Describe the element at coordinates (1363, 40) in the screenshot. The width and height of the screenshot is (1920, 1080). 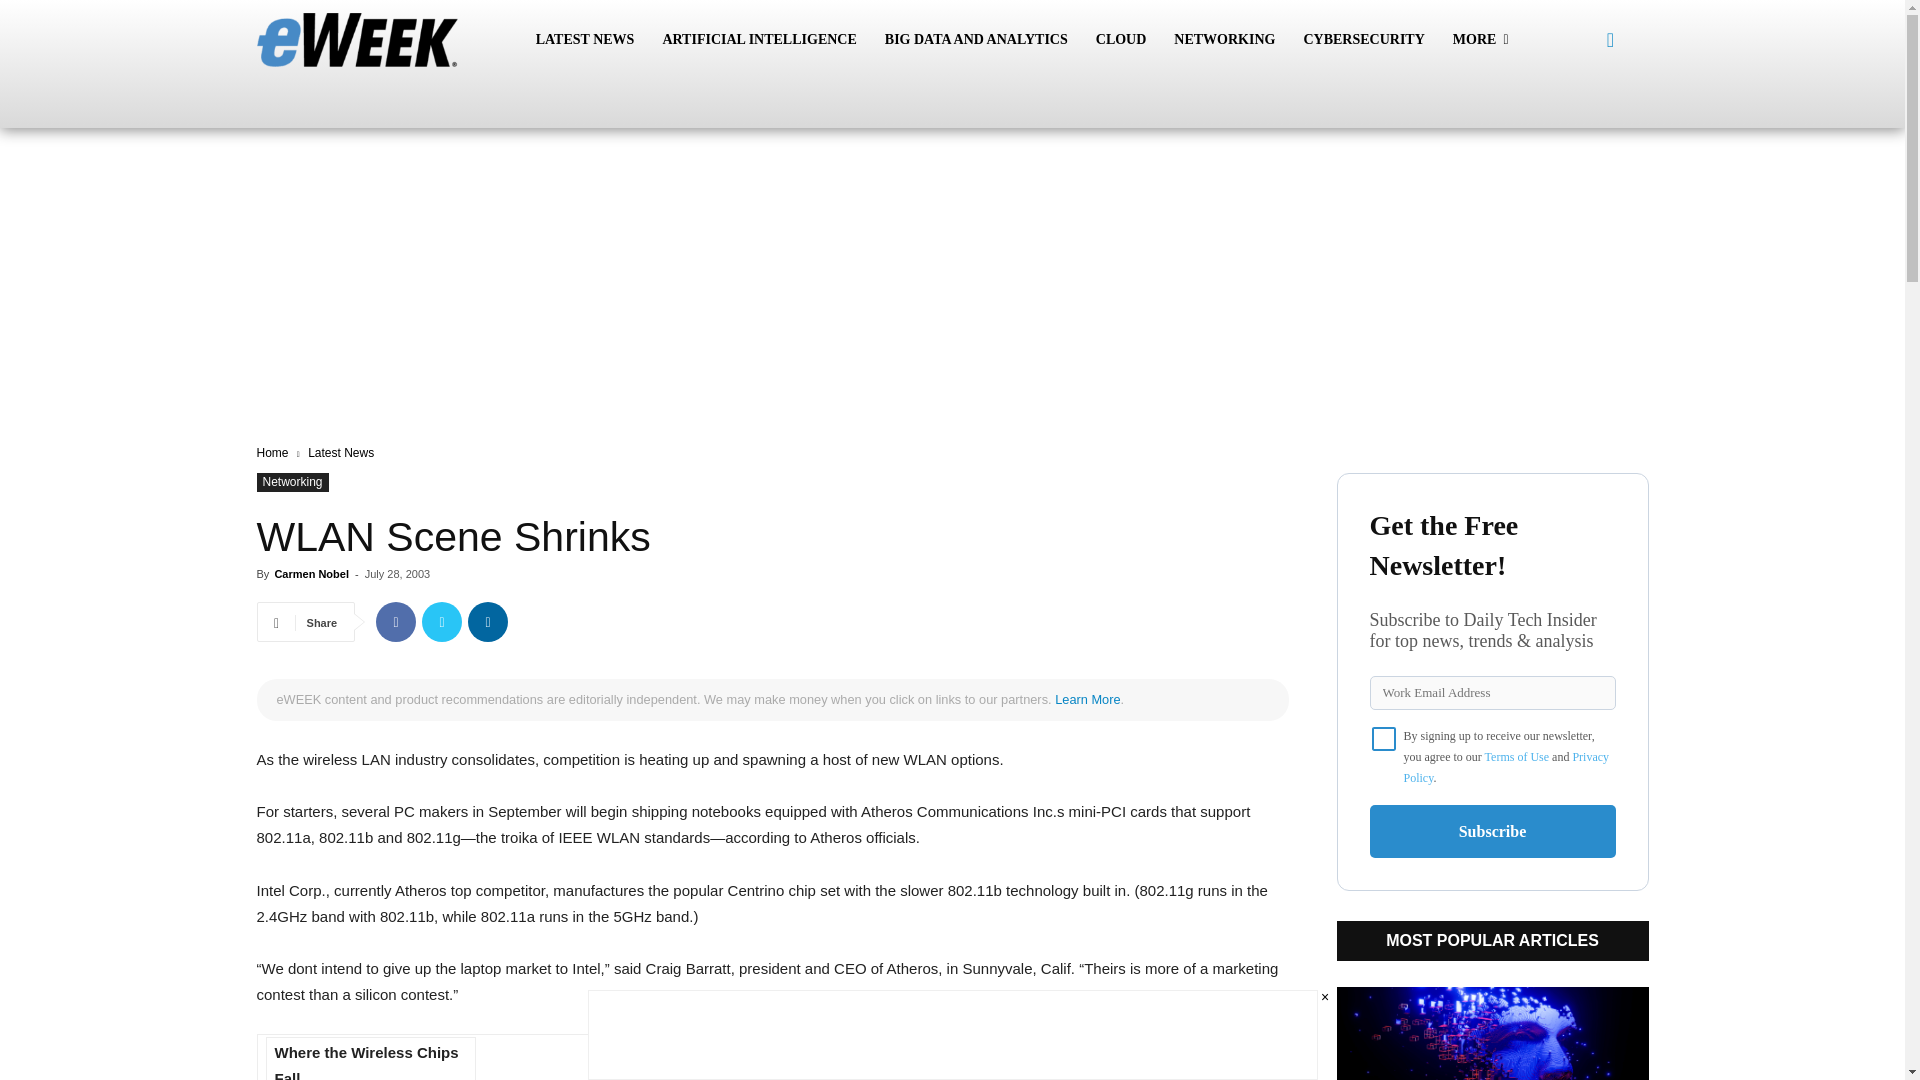
I see `CYBERSECURITY` at that location.